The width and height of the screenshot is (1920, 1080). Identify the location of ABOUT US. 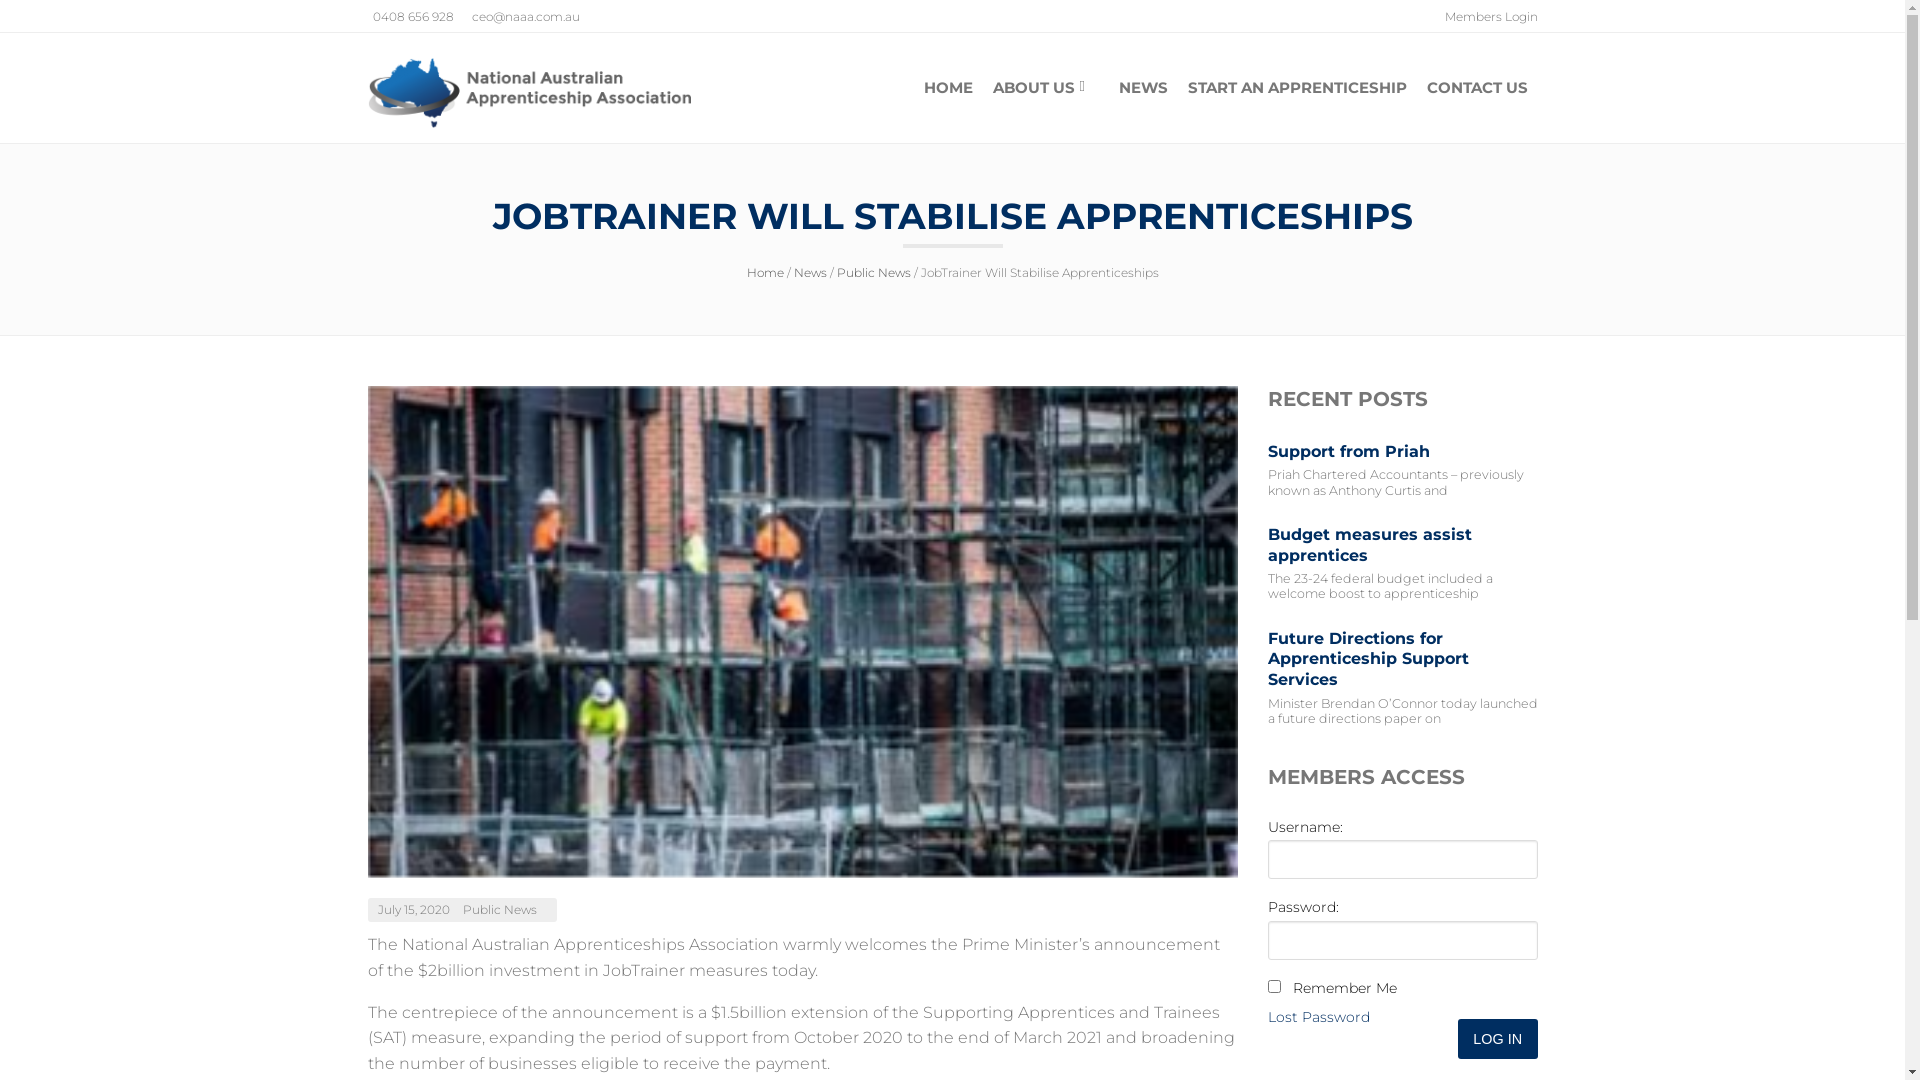
(1045, 88).